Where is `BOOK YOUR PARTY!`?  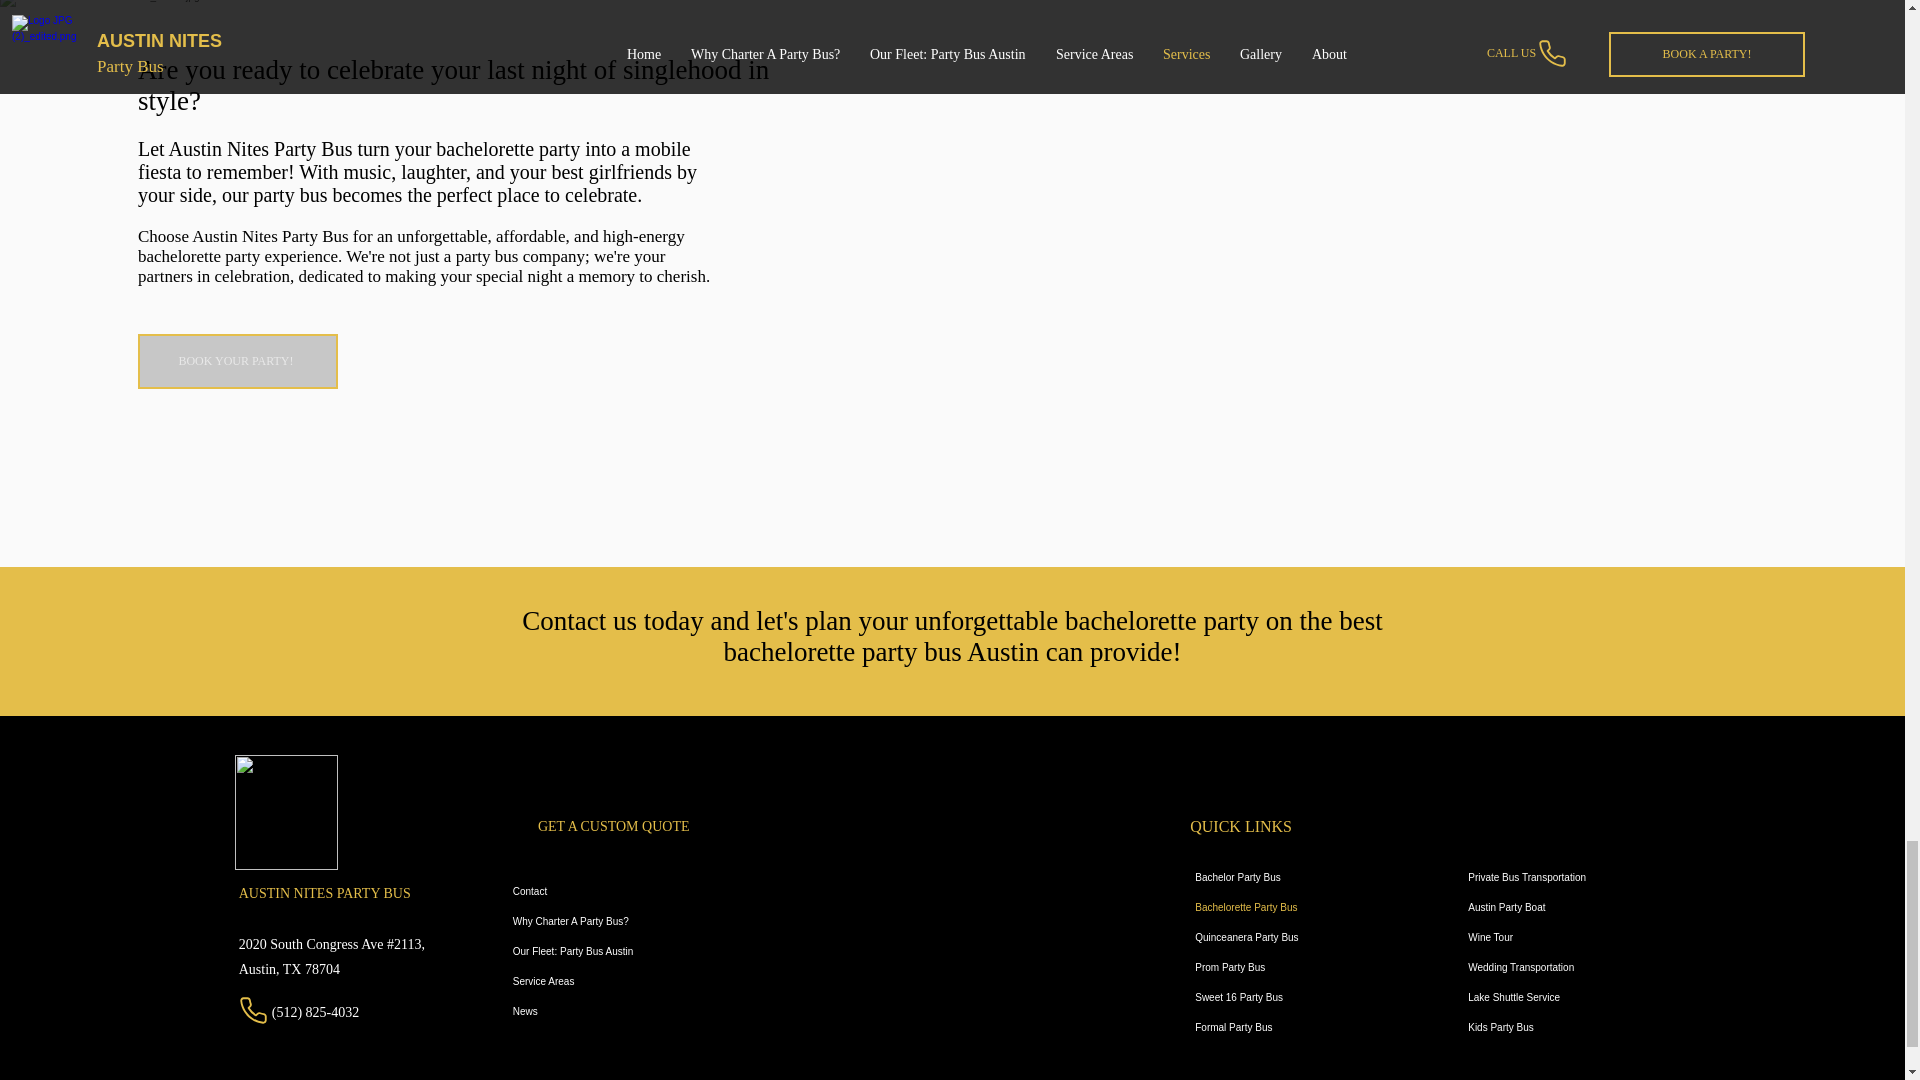
BOOK YOUR PARTY! is located at coordinates (238, 360).